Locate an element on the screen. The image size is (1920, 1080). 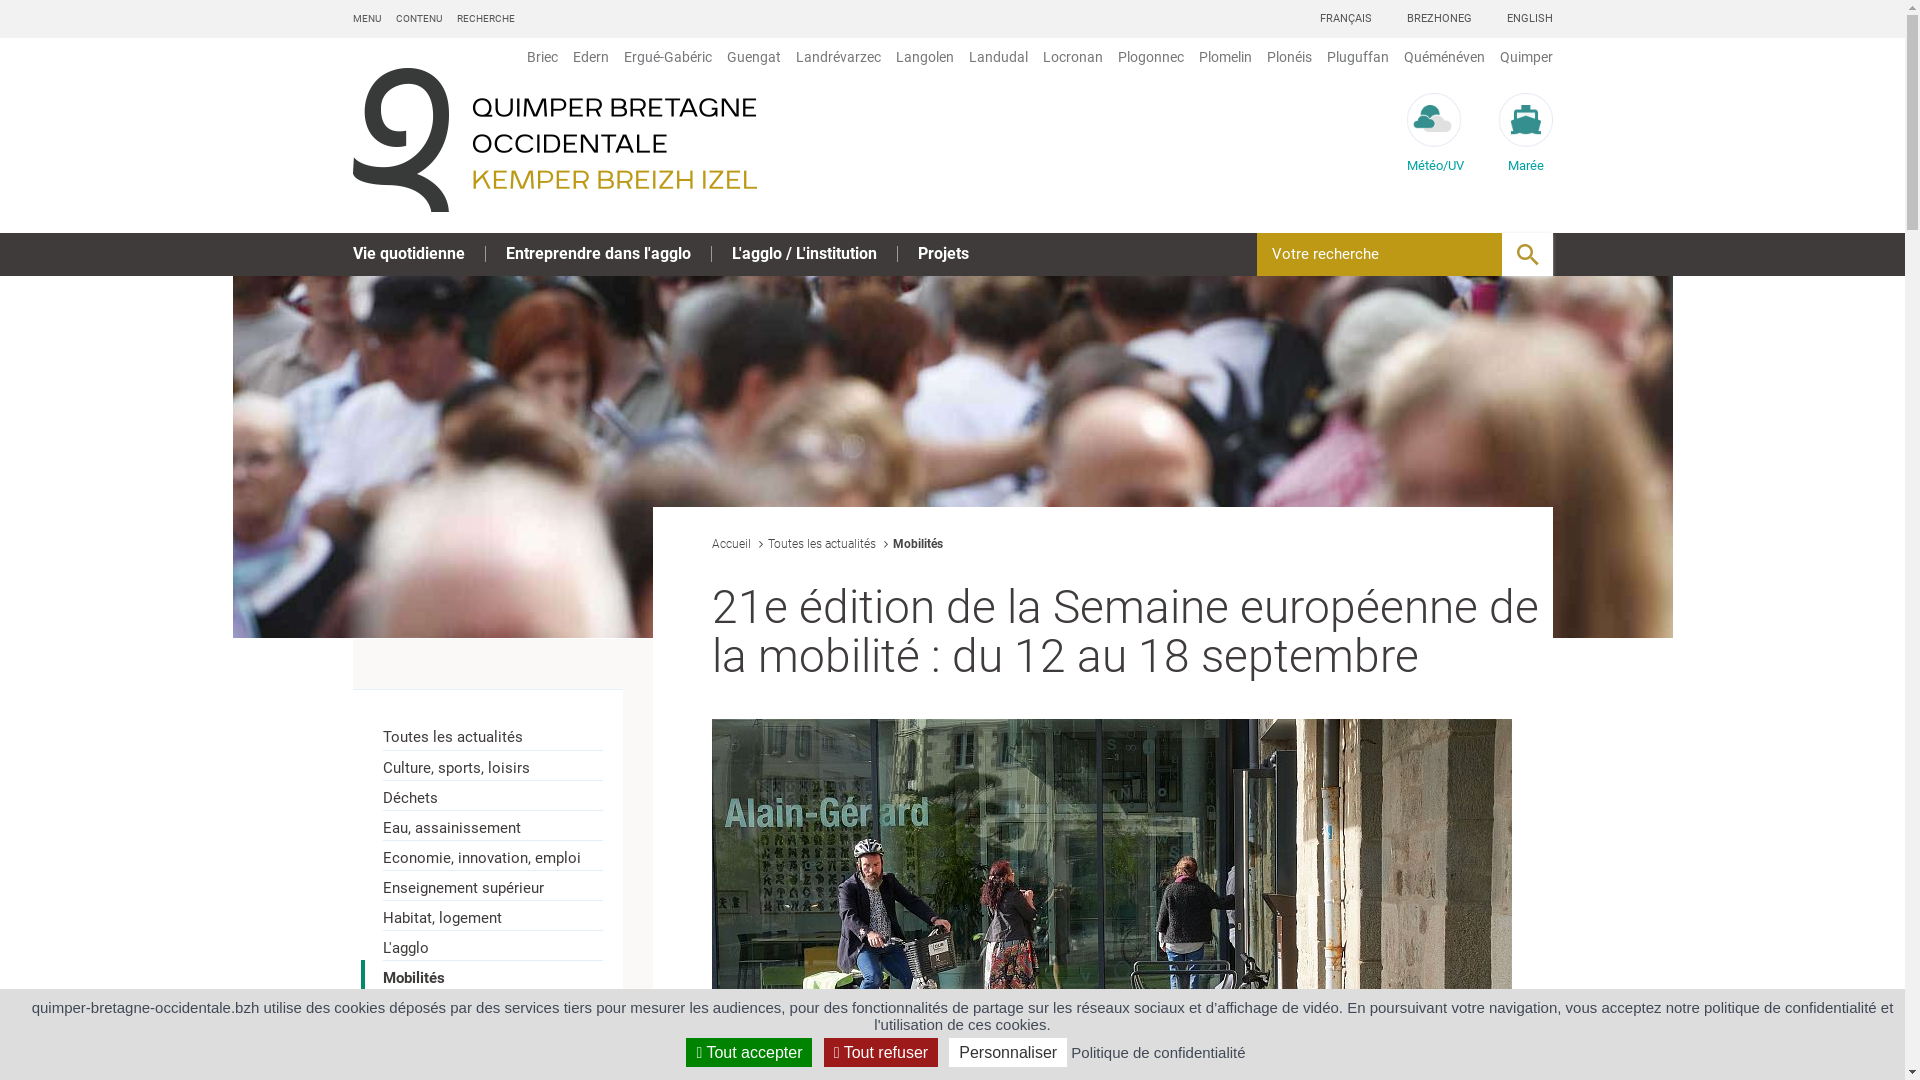
RECHERCHE is located at coordinates (485, 18).